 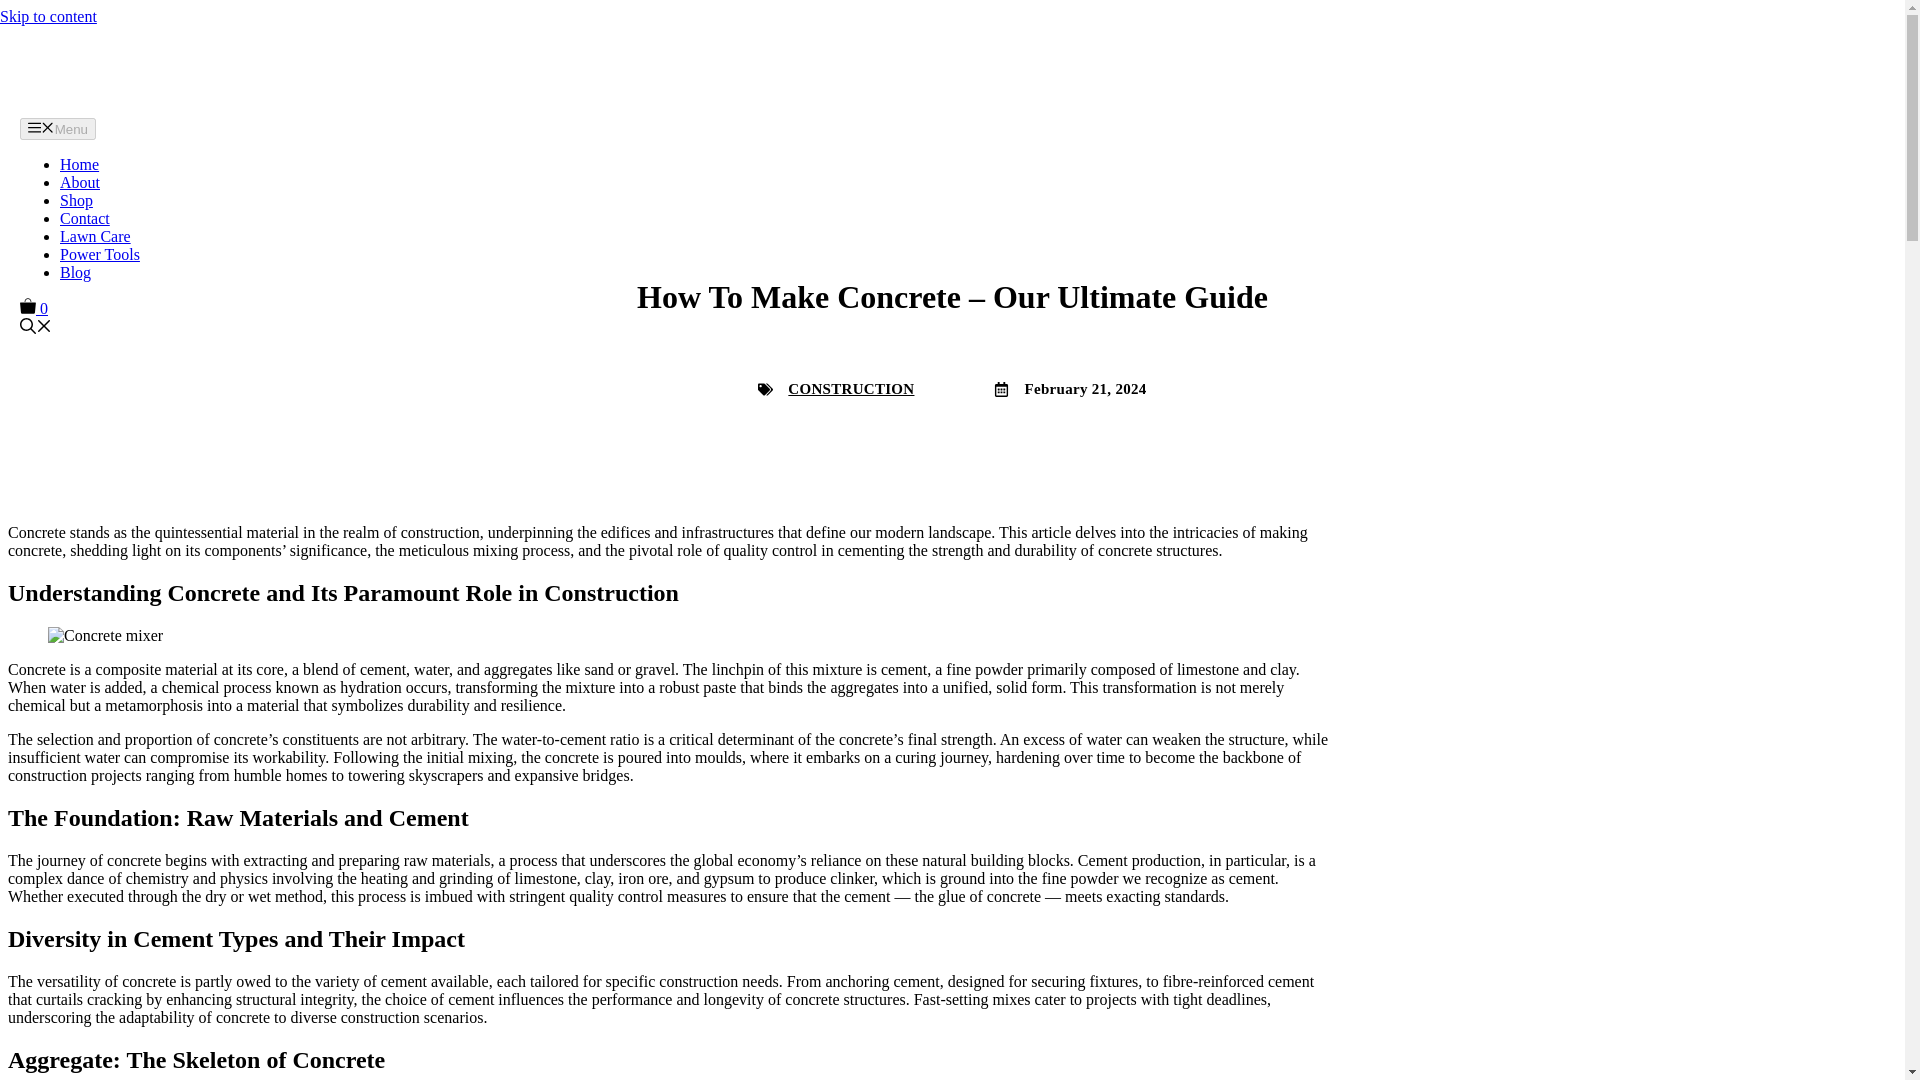 What do you see at coordinates (70, 70) in the screenshot?
I see `Tools'n'Stuff` at bounding box center [70, 70].